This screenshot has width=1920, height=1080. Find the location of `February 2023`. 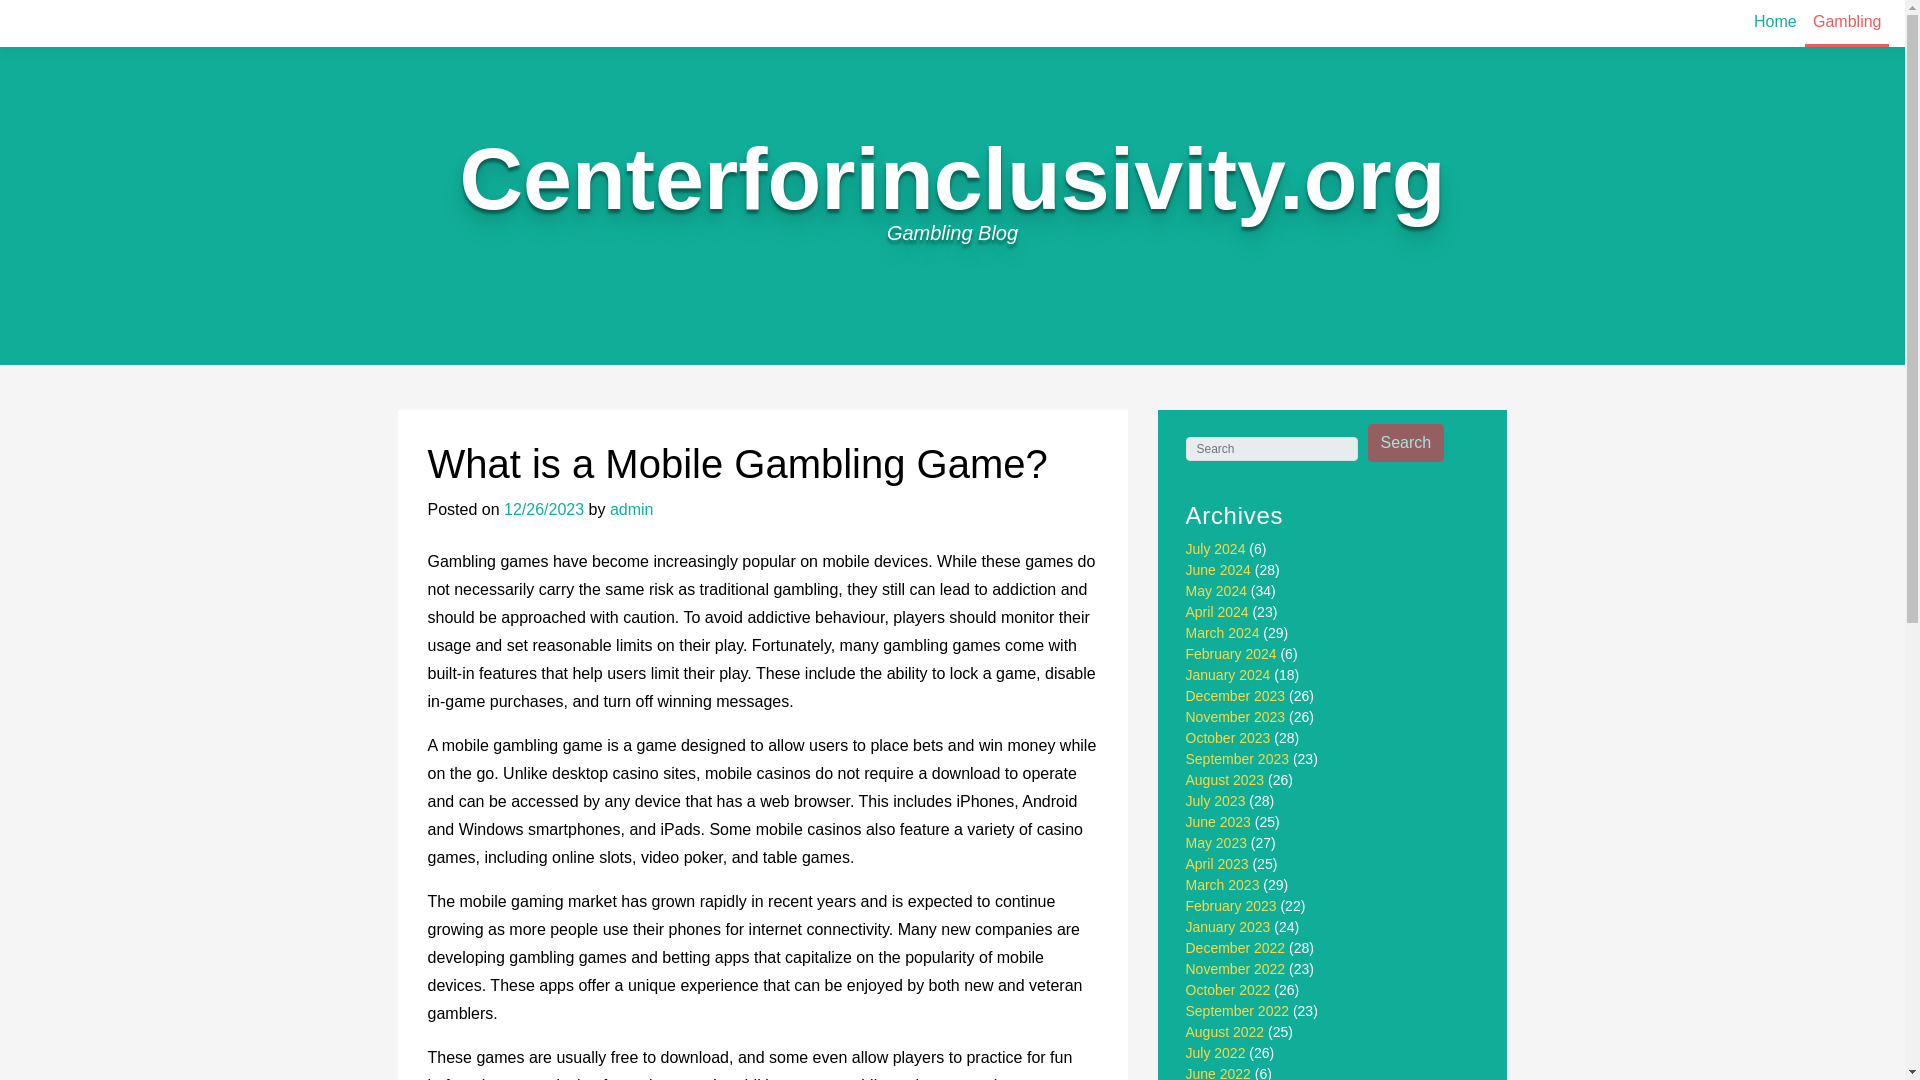

February 2023 is located at coordinates (1231, 905).